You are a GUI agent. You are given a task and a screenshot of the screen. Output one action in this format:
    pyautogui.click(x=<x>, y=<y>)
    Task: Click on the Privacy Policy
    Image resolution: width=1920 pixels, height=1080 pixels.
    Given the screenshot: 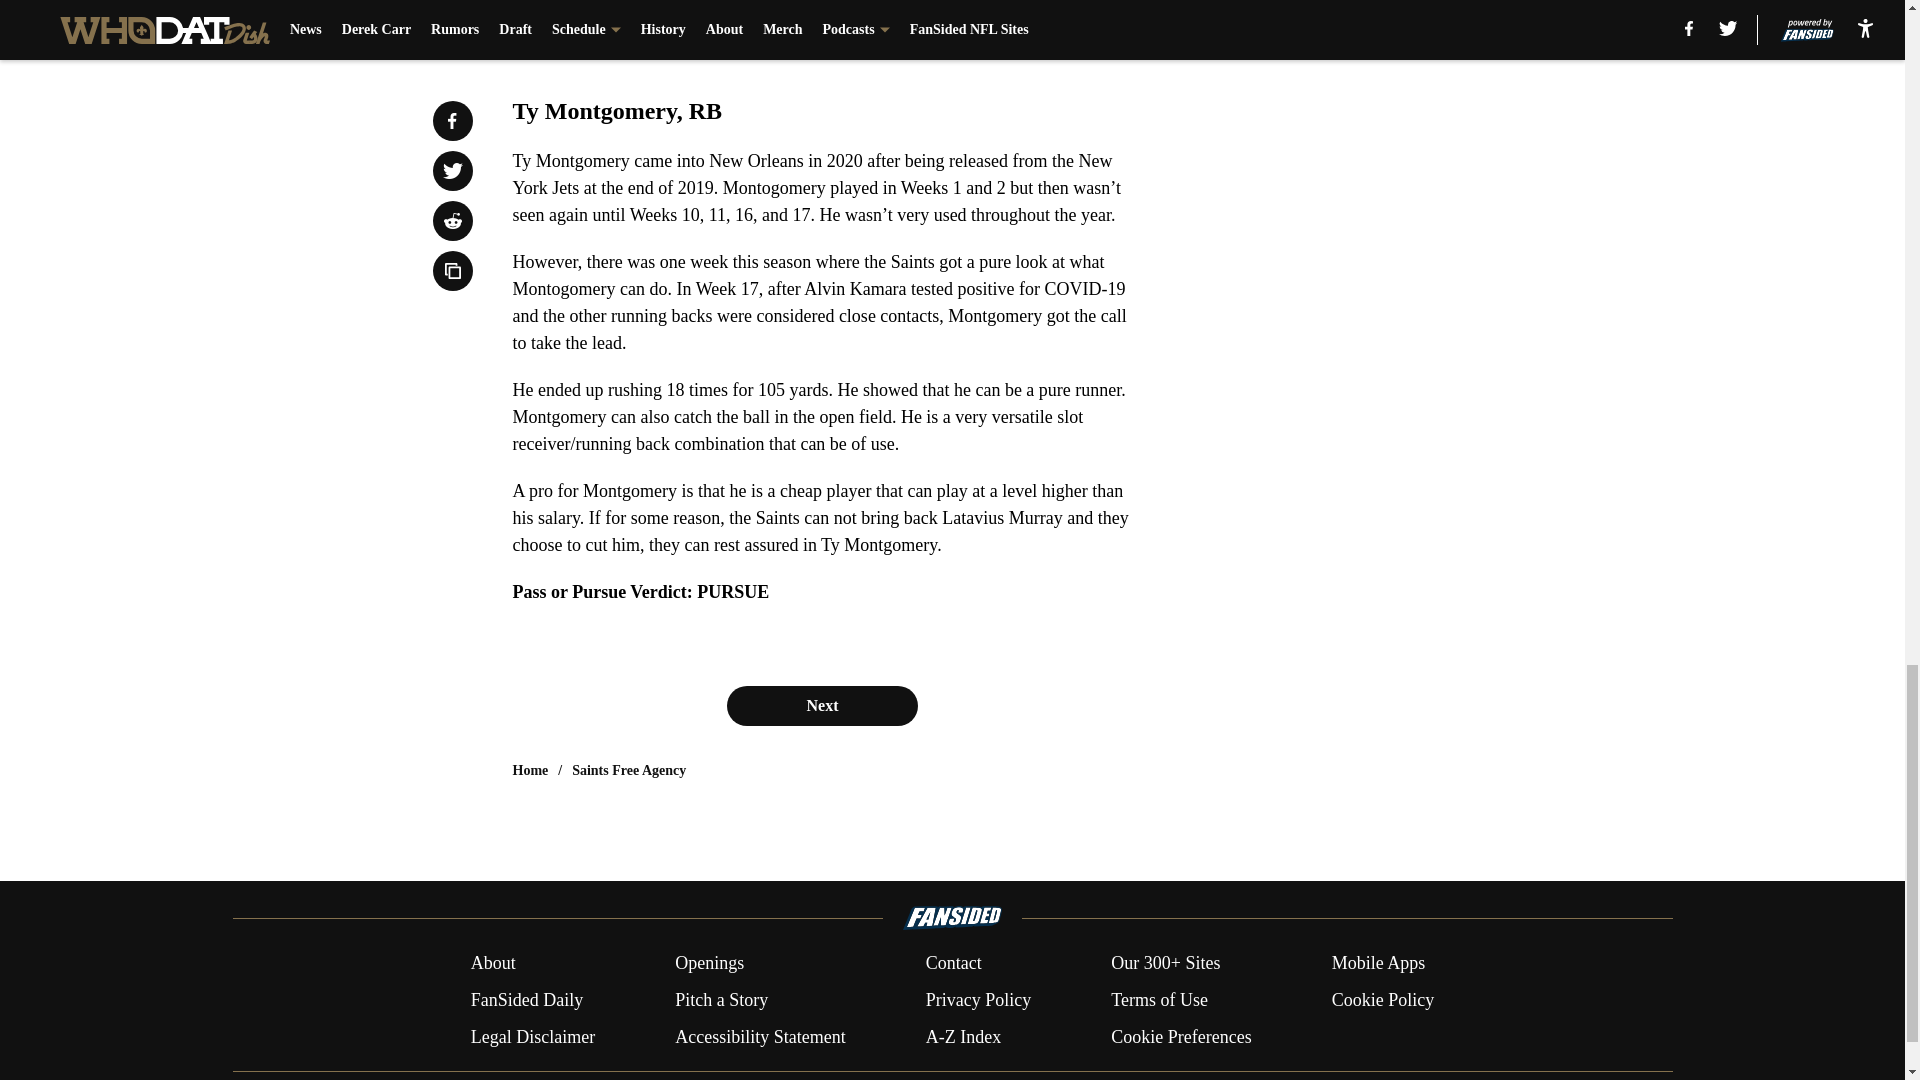 What is the action you would take?
    pyautogui.click(x=978, y=1000)
    